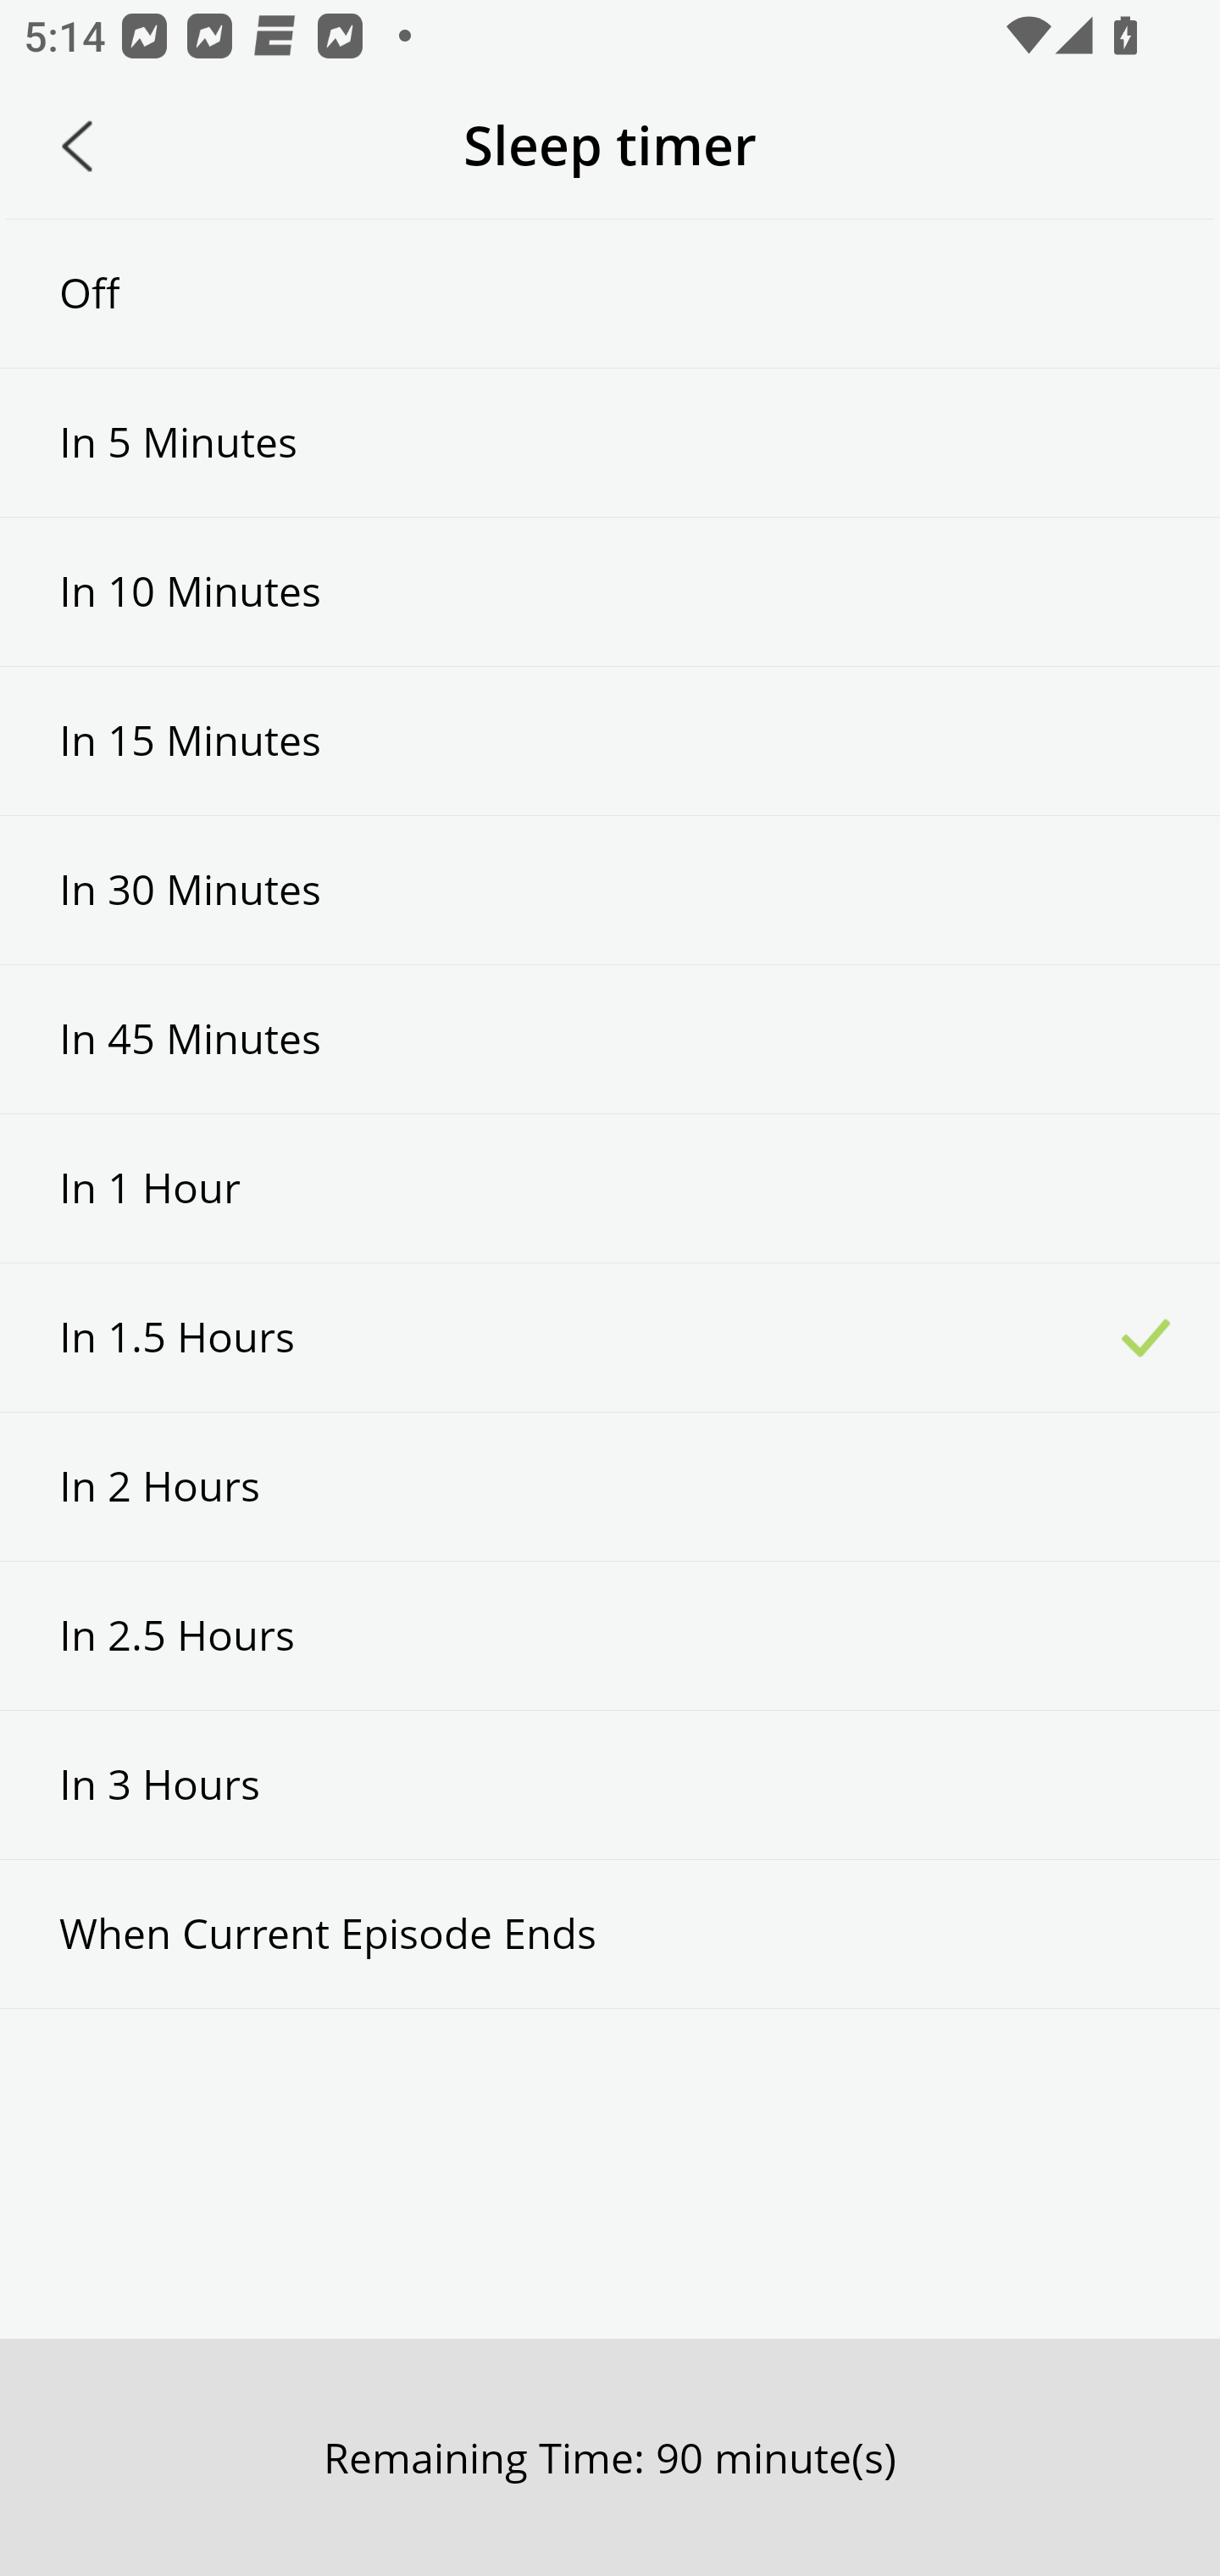 The image size is (1220, 2576). Describe the element at coordinates (610, 442) in the screenshot. I see `In 5 Minutes` at that location.